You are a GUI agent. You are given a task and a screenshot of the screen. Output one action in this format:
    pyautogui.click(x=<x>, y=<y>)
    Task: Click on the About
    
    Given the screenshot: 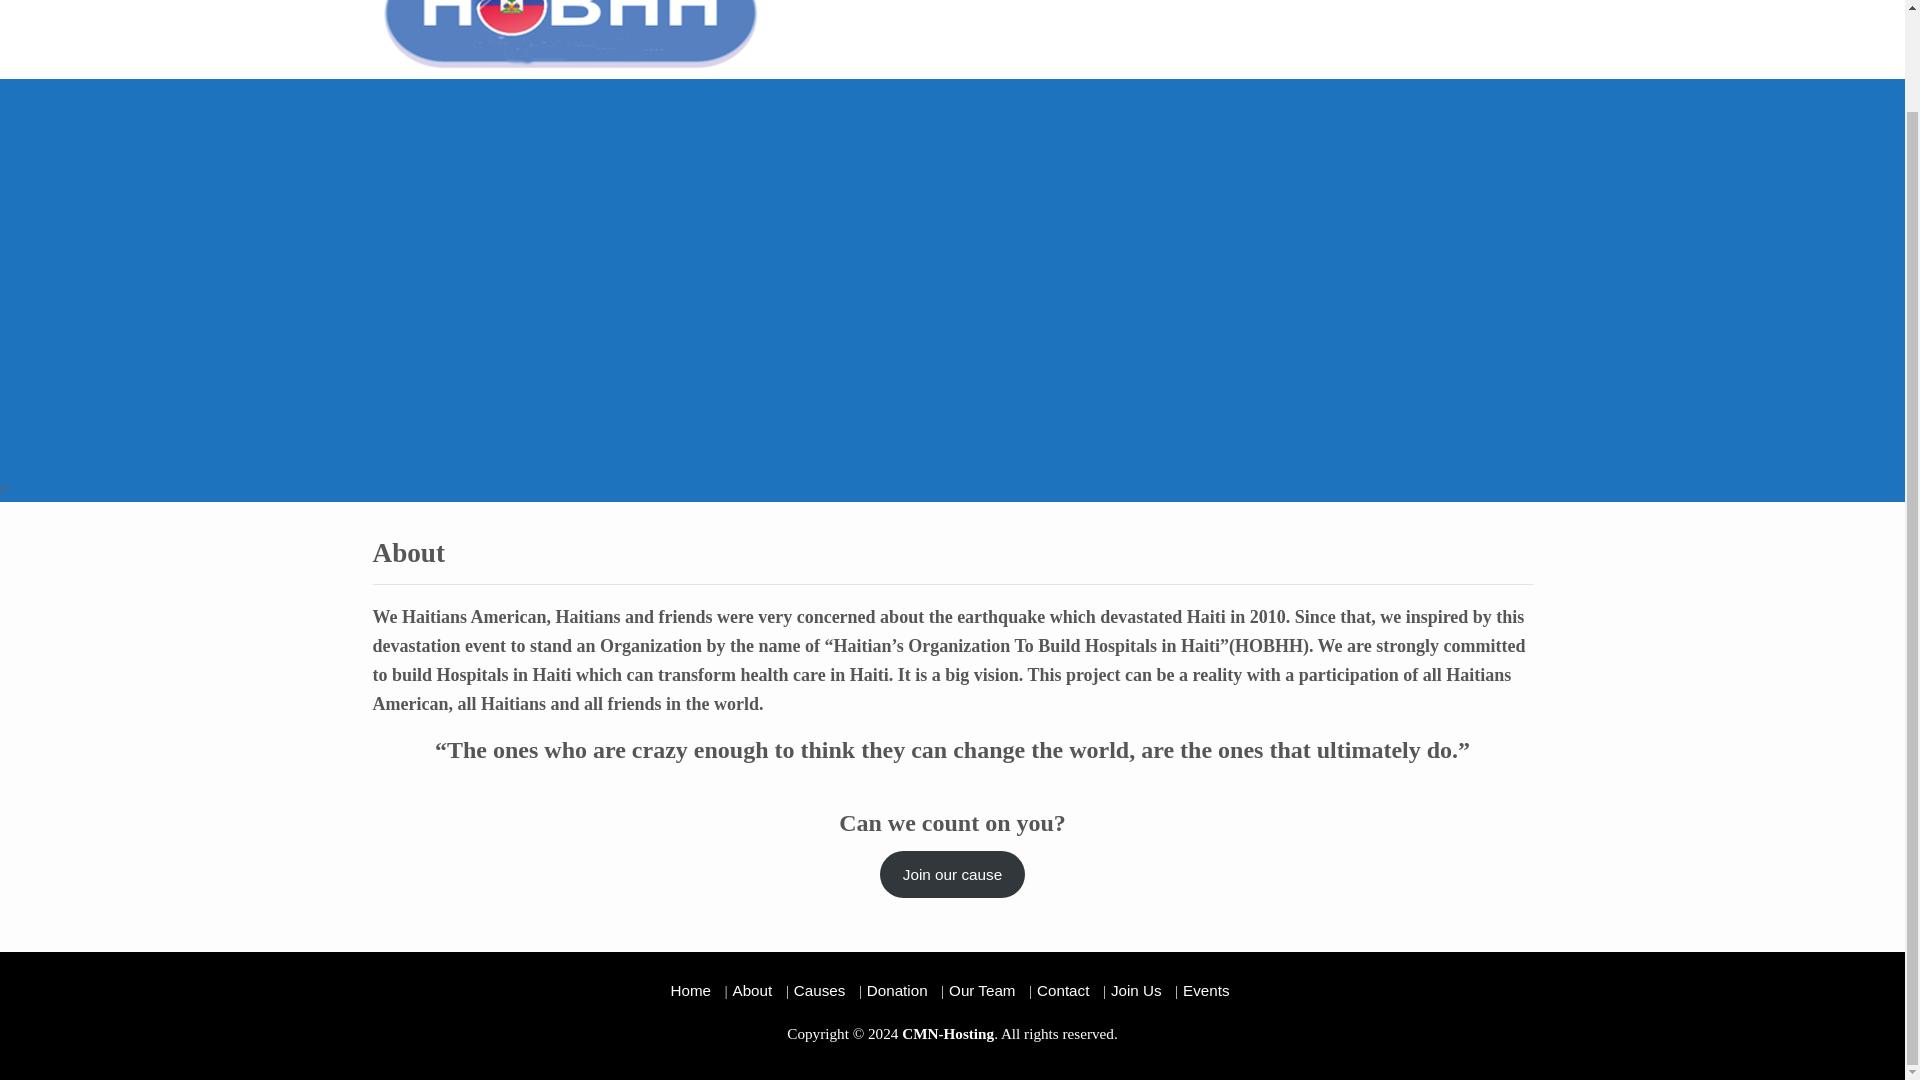 What is the action you would take?
    pyautogui.click(x=1078, y=6)
    